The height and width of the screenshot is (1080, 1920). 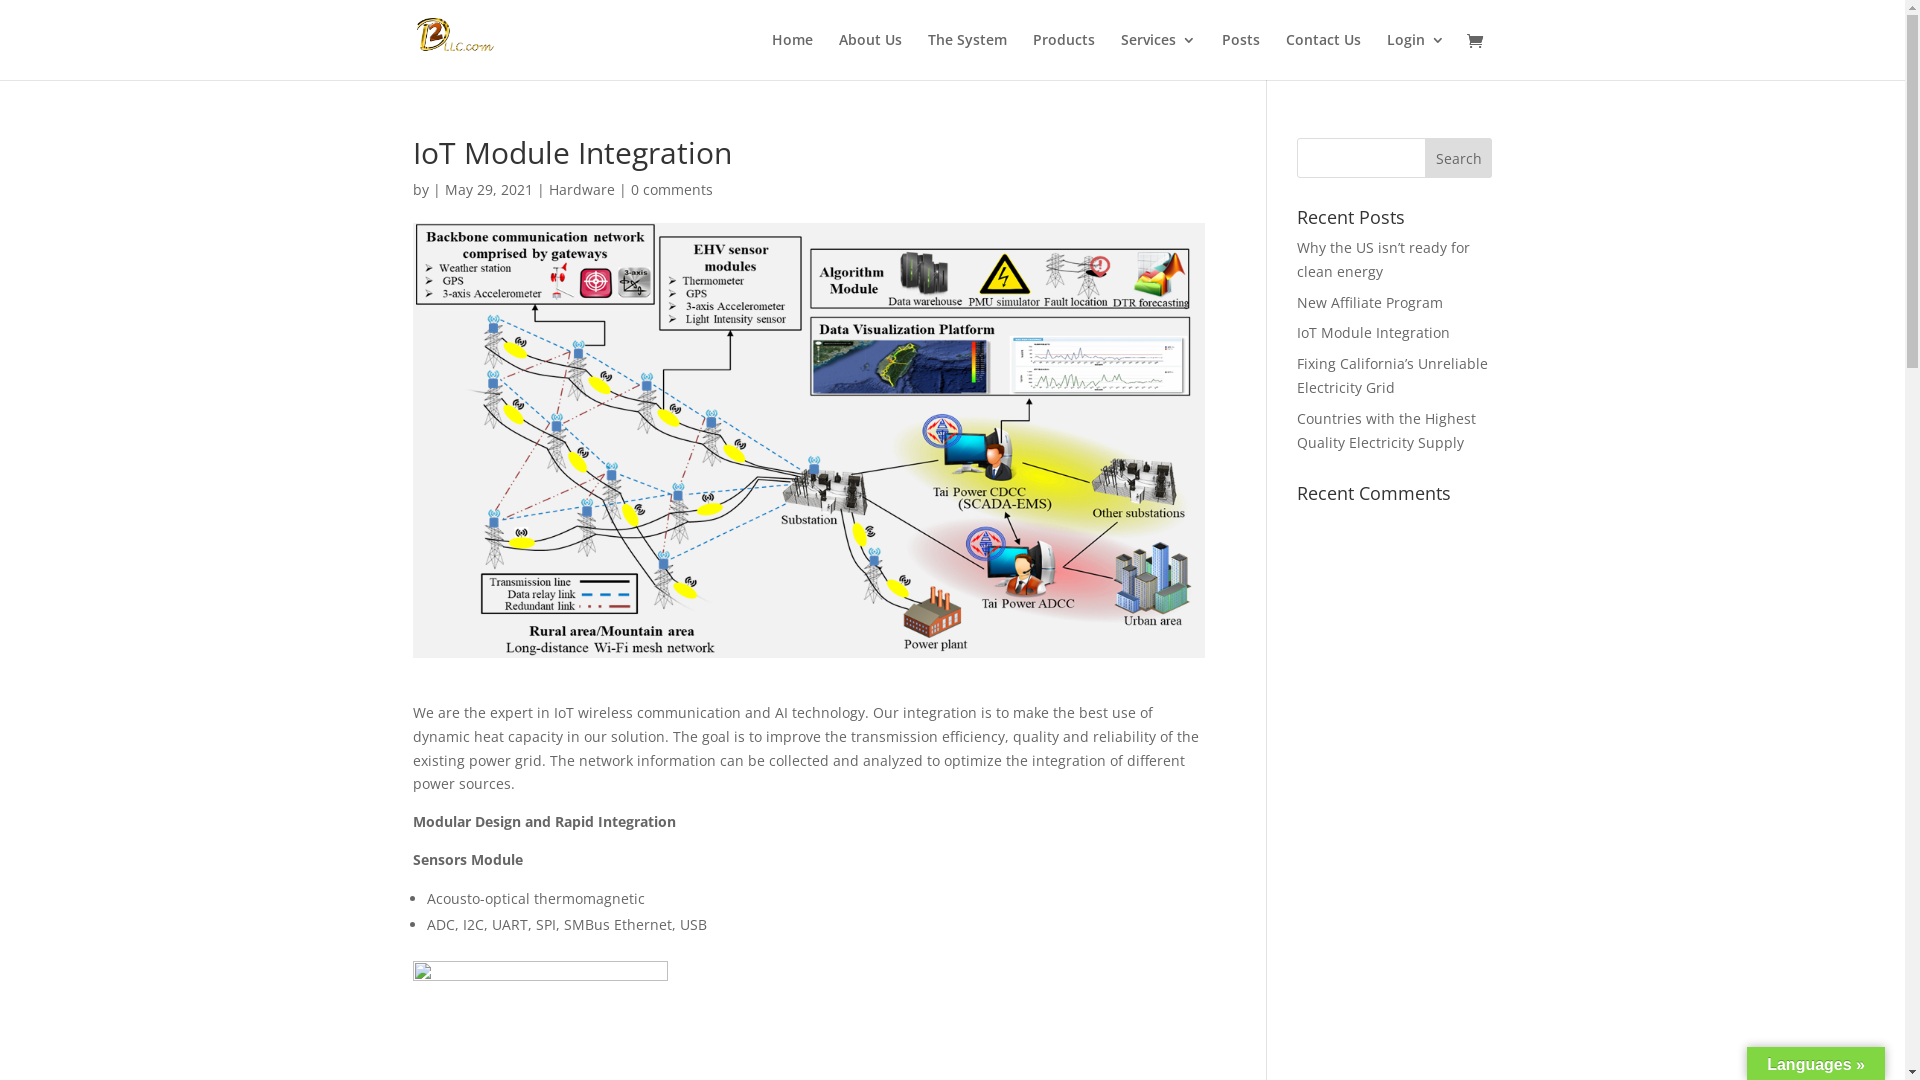 What do you see at coordinates (581, 190) in the screenshot?
I see `Hardware` at bounding box center [581, 190].